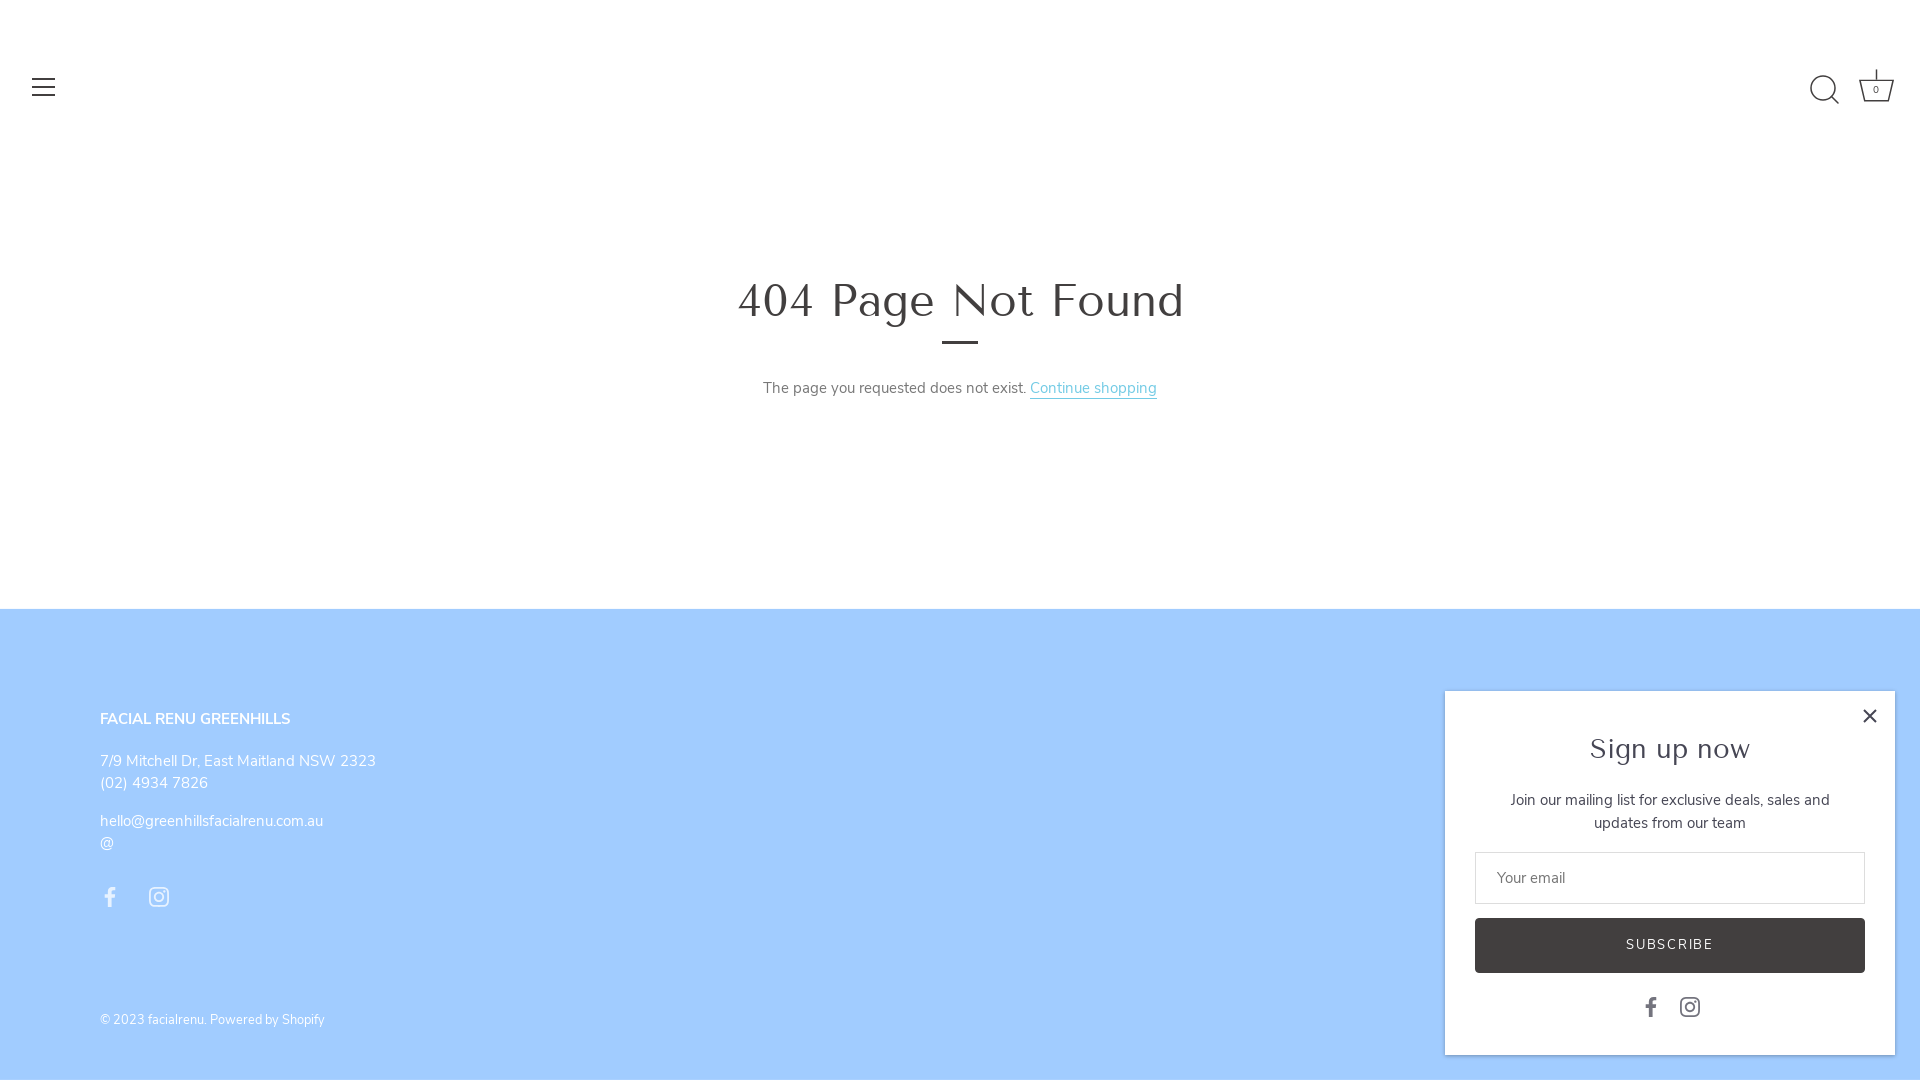 This screenshot has height=1080, width=1920. Describe the element at coordinates (159, 896) in the screenshot. I see `Instagram` at that location.